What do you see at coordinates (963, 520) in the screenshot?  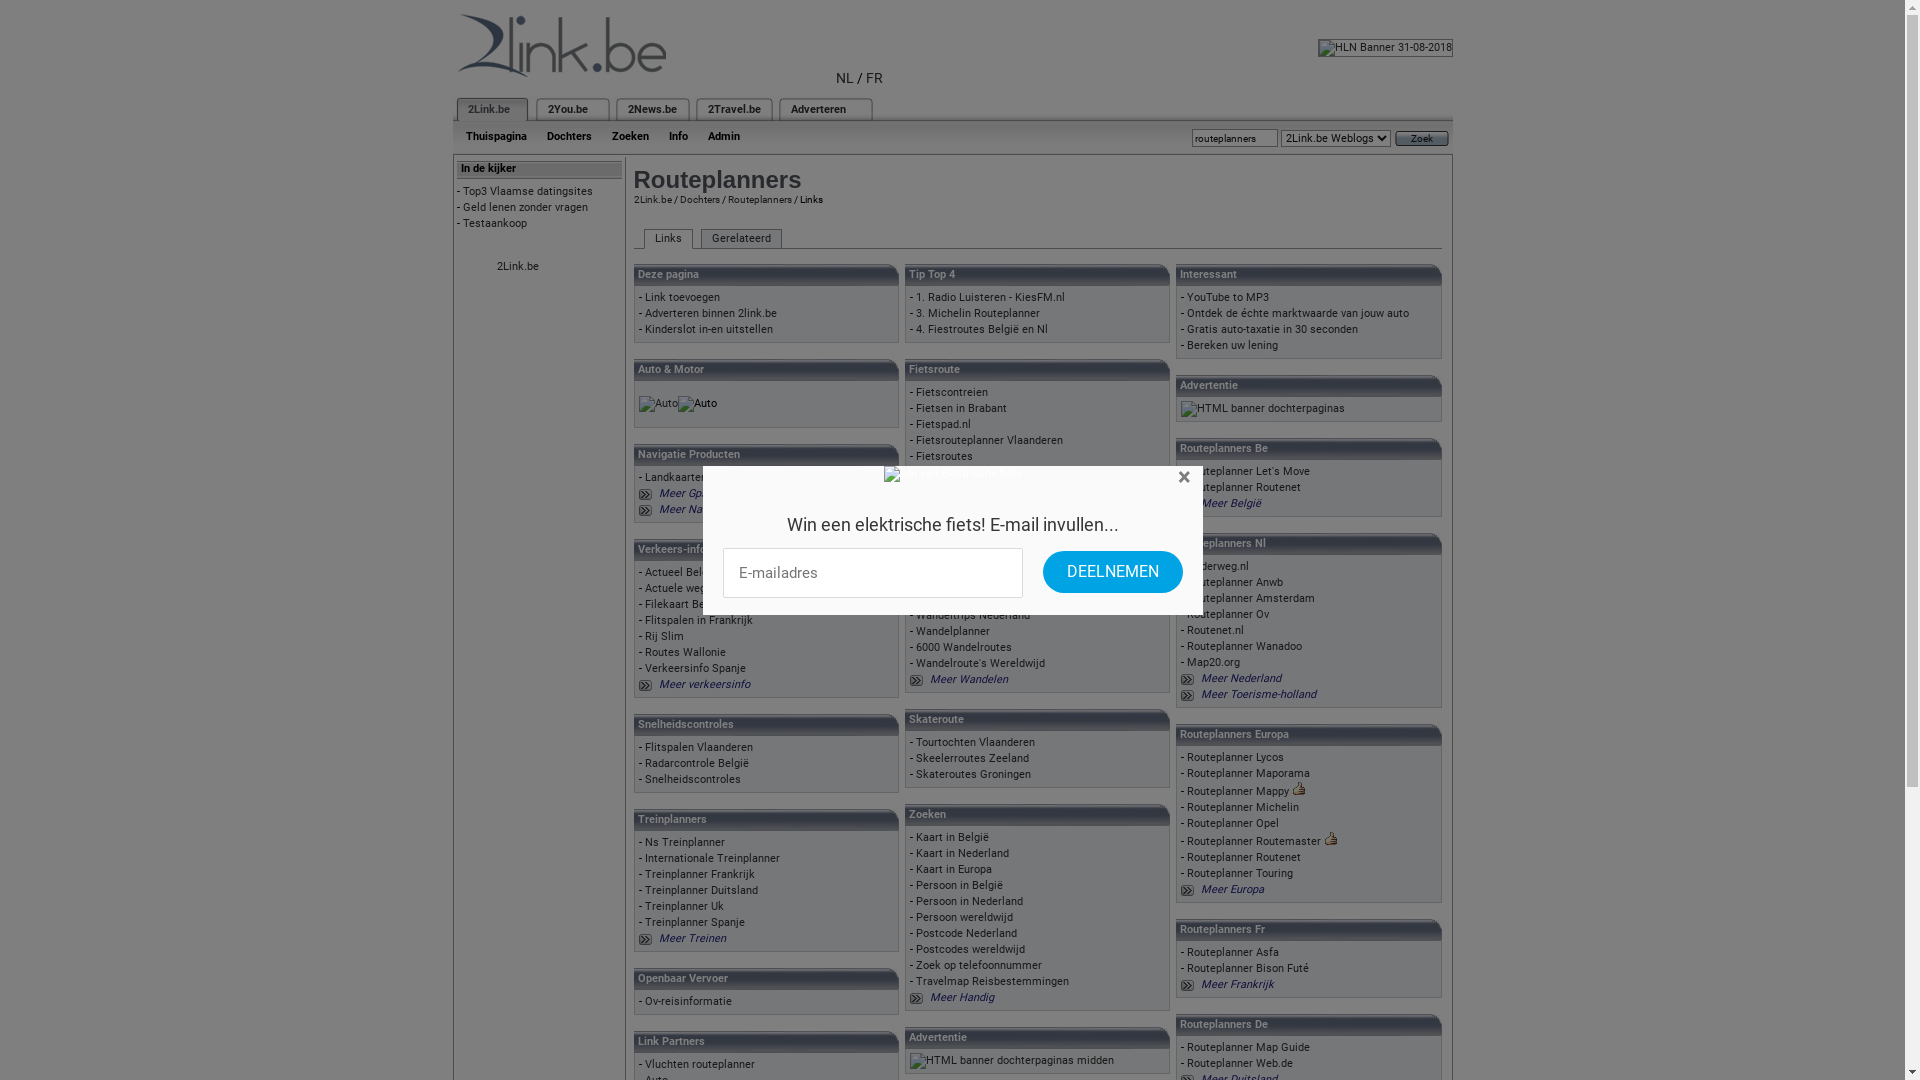 I see `Meer Fietsen` at bounding box center [963, 520].